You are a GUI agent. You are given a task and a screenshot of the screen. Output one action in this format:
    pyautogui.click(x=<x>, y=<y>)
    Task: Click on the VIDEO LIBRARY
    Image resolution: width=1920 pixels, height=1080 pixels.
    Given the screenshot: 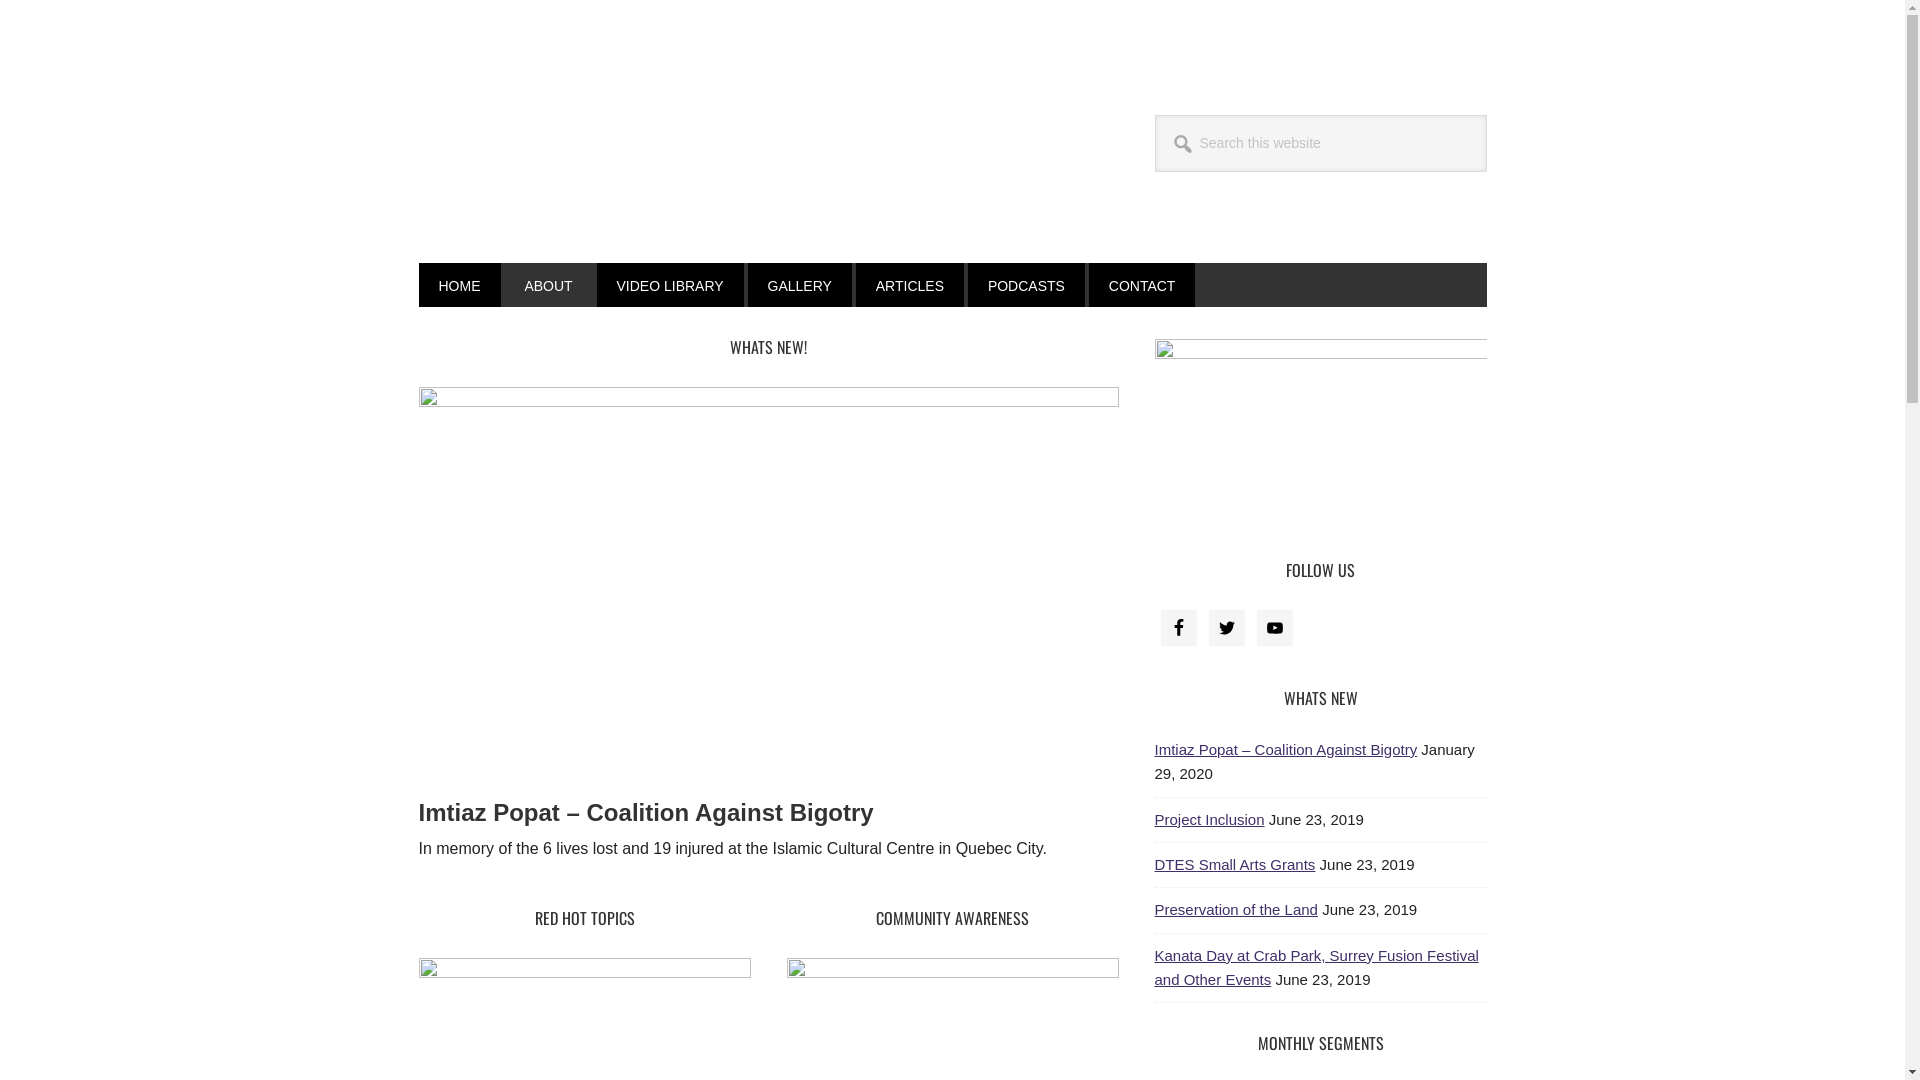 What is the action you would take?
    pyautogui.click(x=670, y=285)
    